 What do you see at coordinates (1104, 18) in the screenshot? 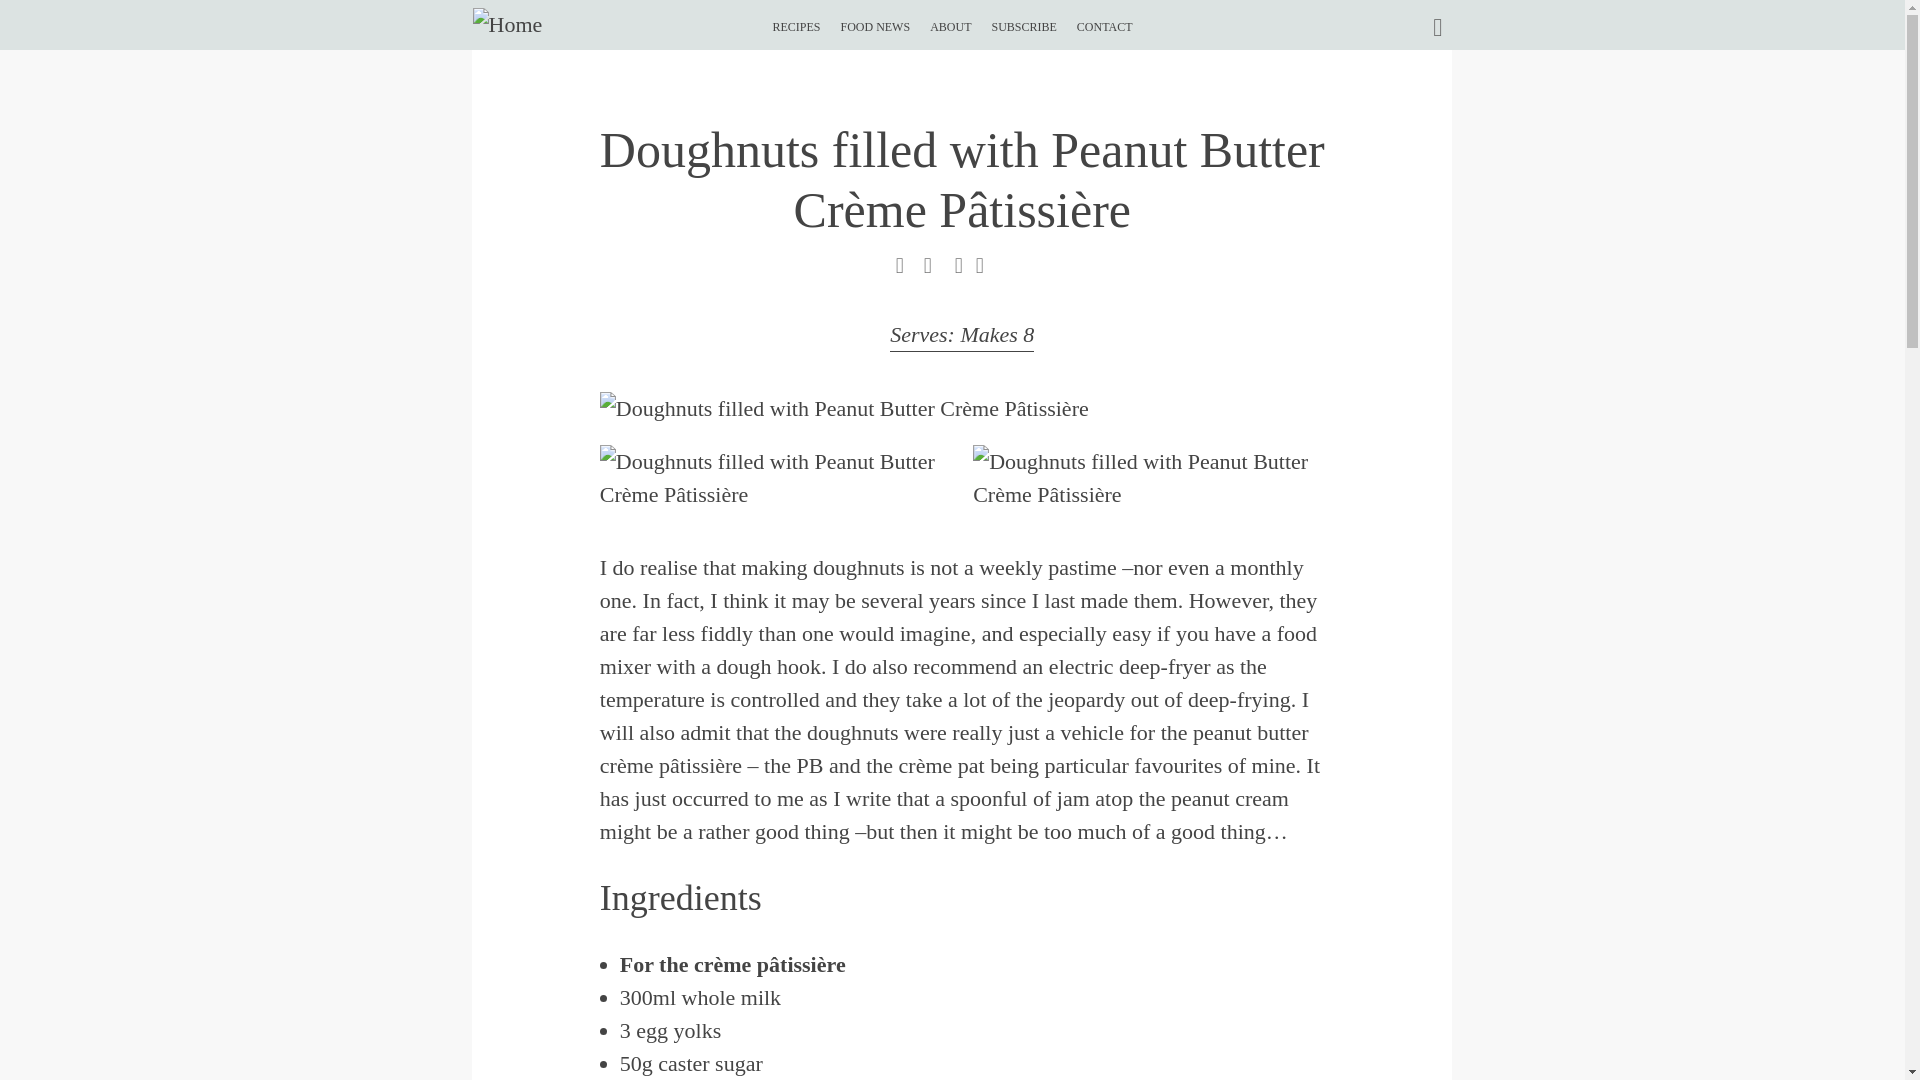
I see `CONTACT` at bounding box center [1104, 18].